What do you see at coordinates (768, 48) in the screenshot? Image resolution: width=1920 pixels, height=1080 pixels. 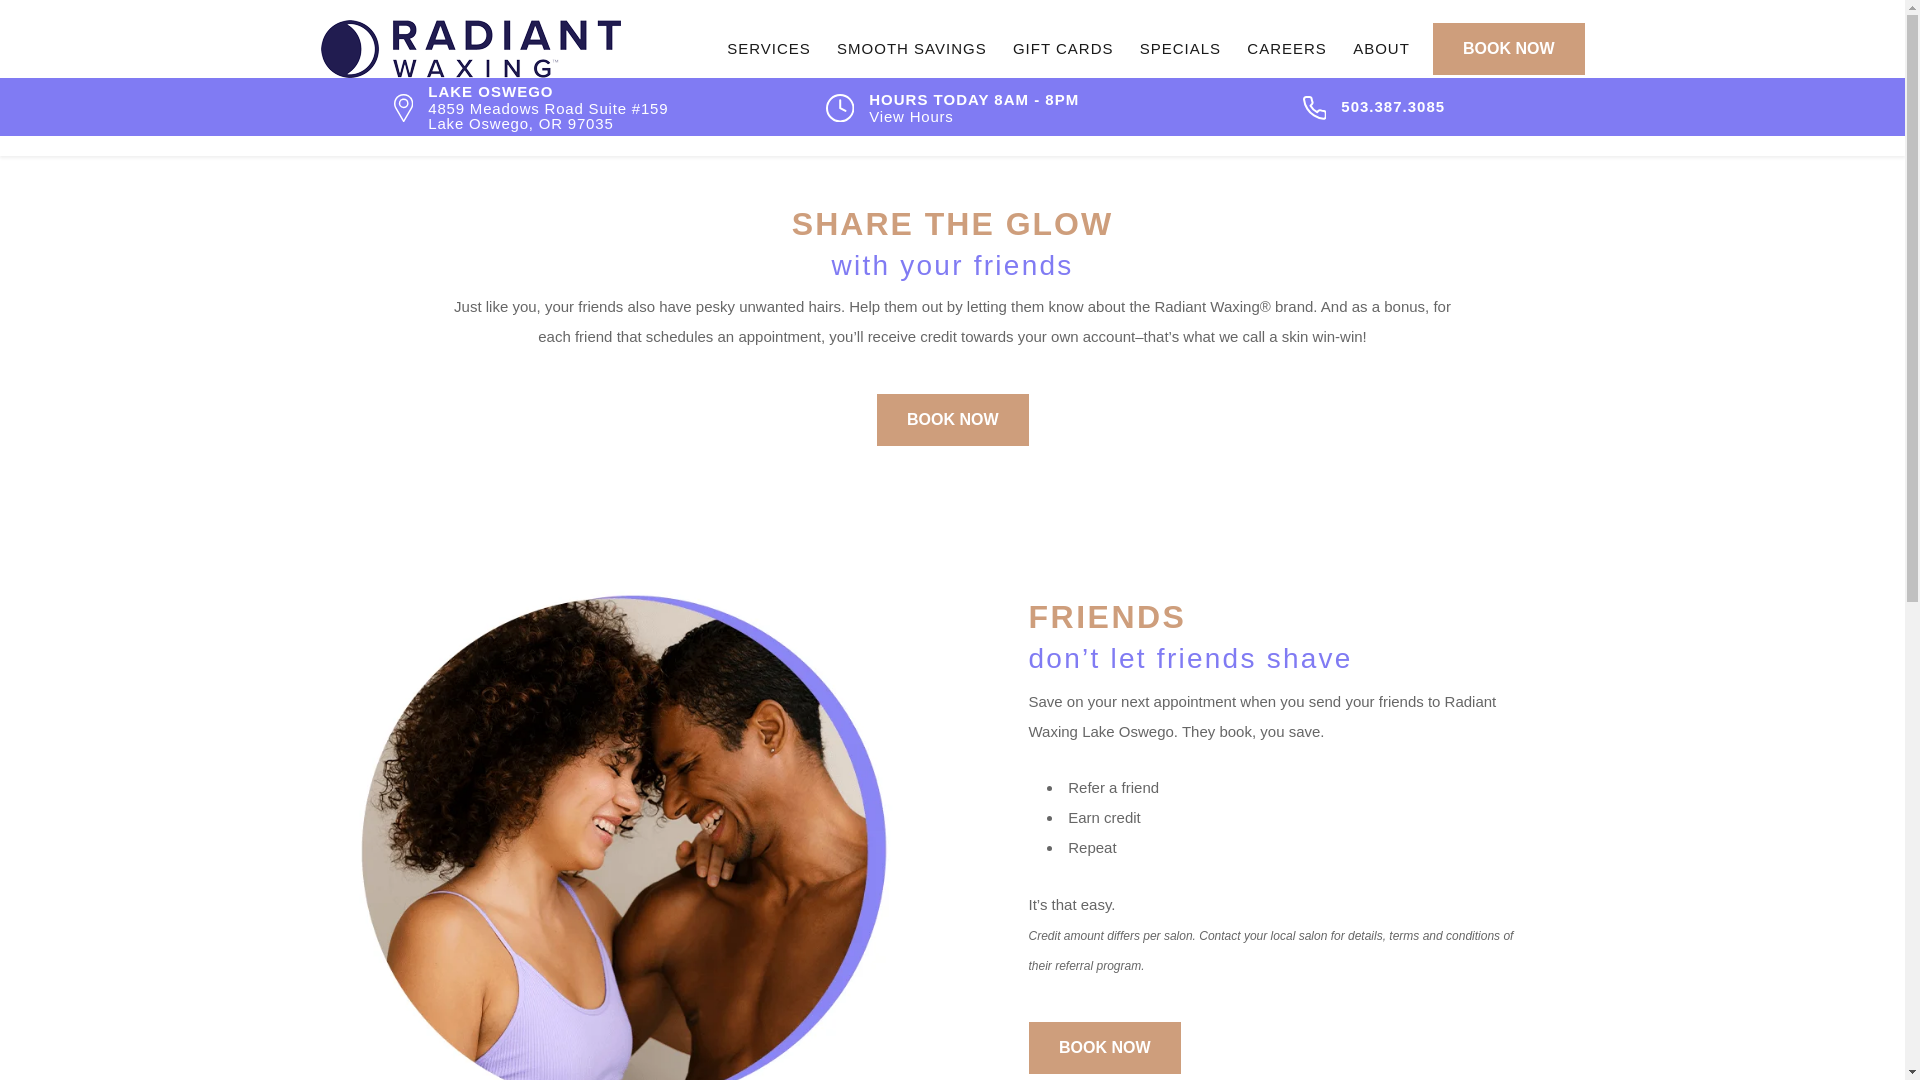 I see `SERVICES` at bounding box center [768, 48].